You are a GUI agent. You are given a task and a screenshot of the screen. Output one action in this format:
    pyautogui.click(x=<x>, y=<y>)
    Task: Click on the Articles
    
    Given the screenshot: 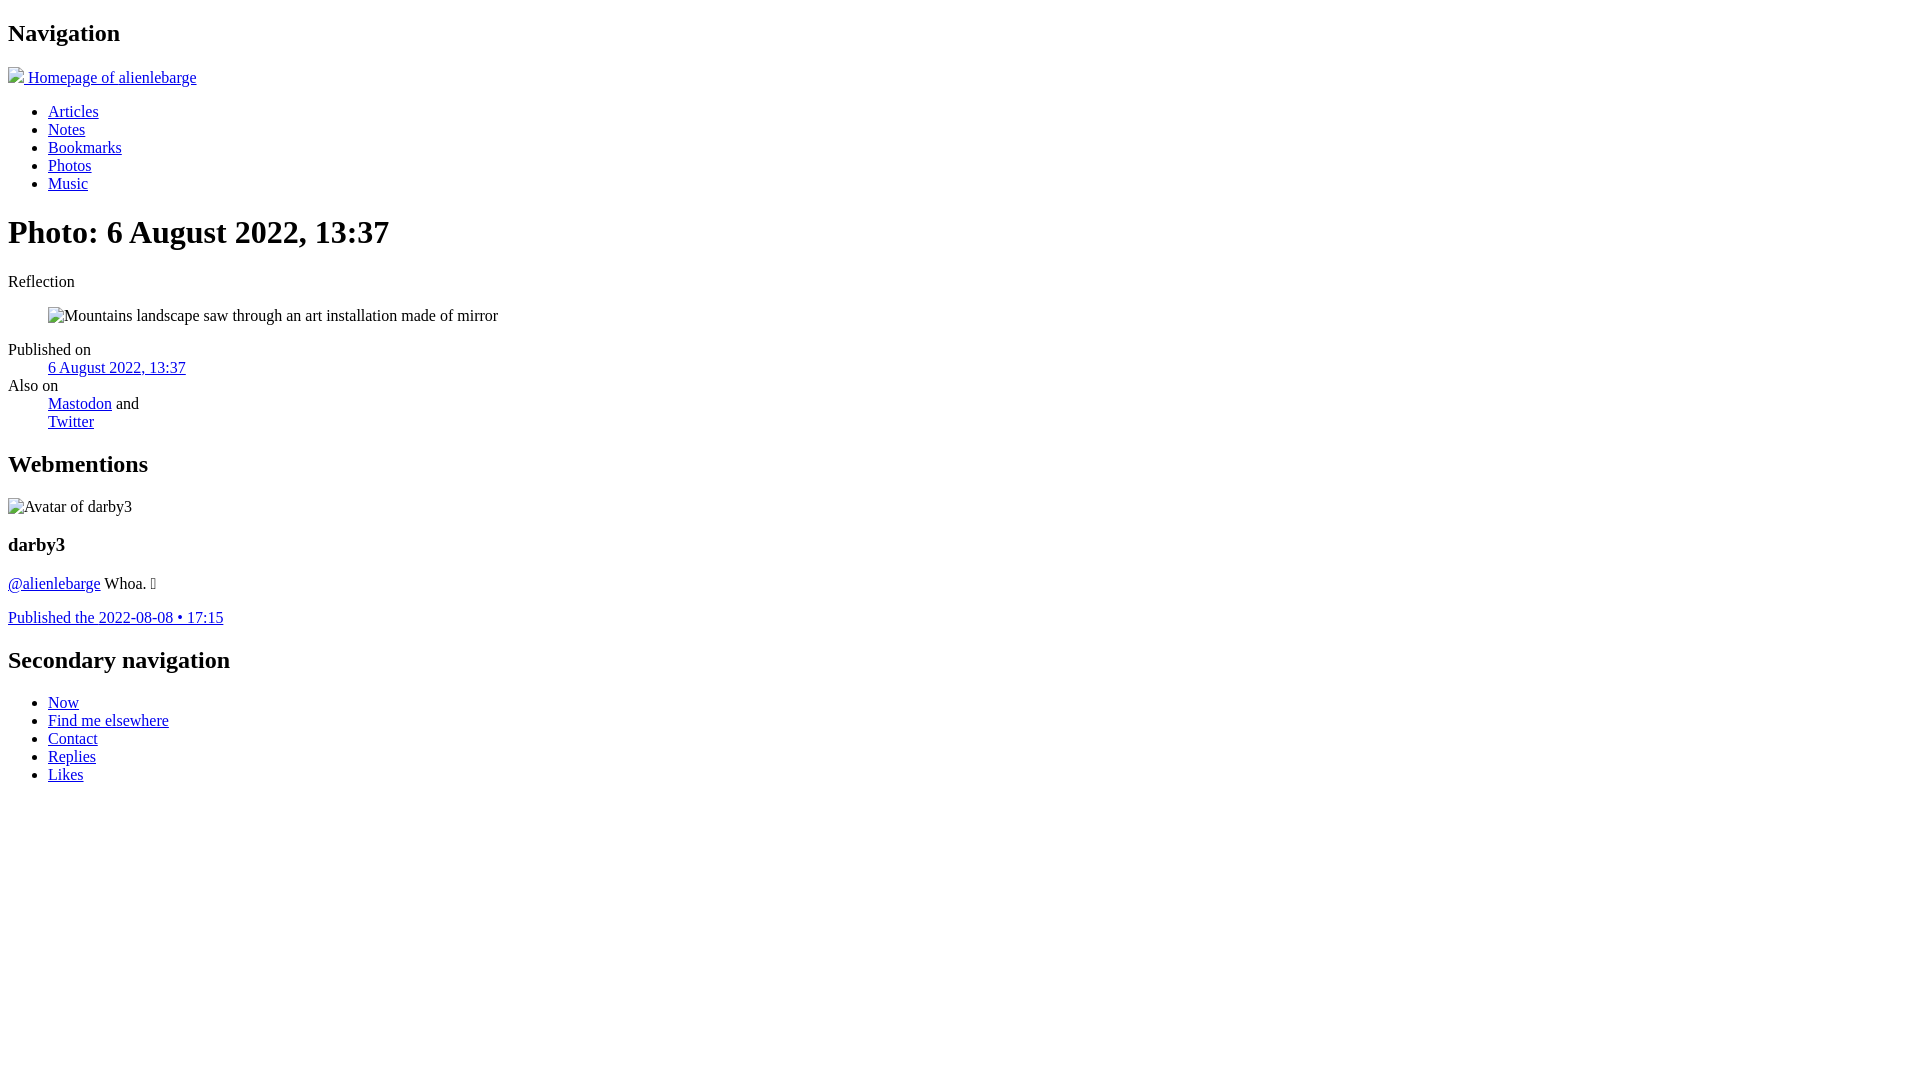 What is the action you would take?
    pyautogui.click(x=74, y=112)
    